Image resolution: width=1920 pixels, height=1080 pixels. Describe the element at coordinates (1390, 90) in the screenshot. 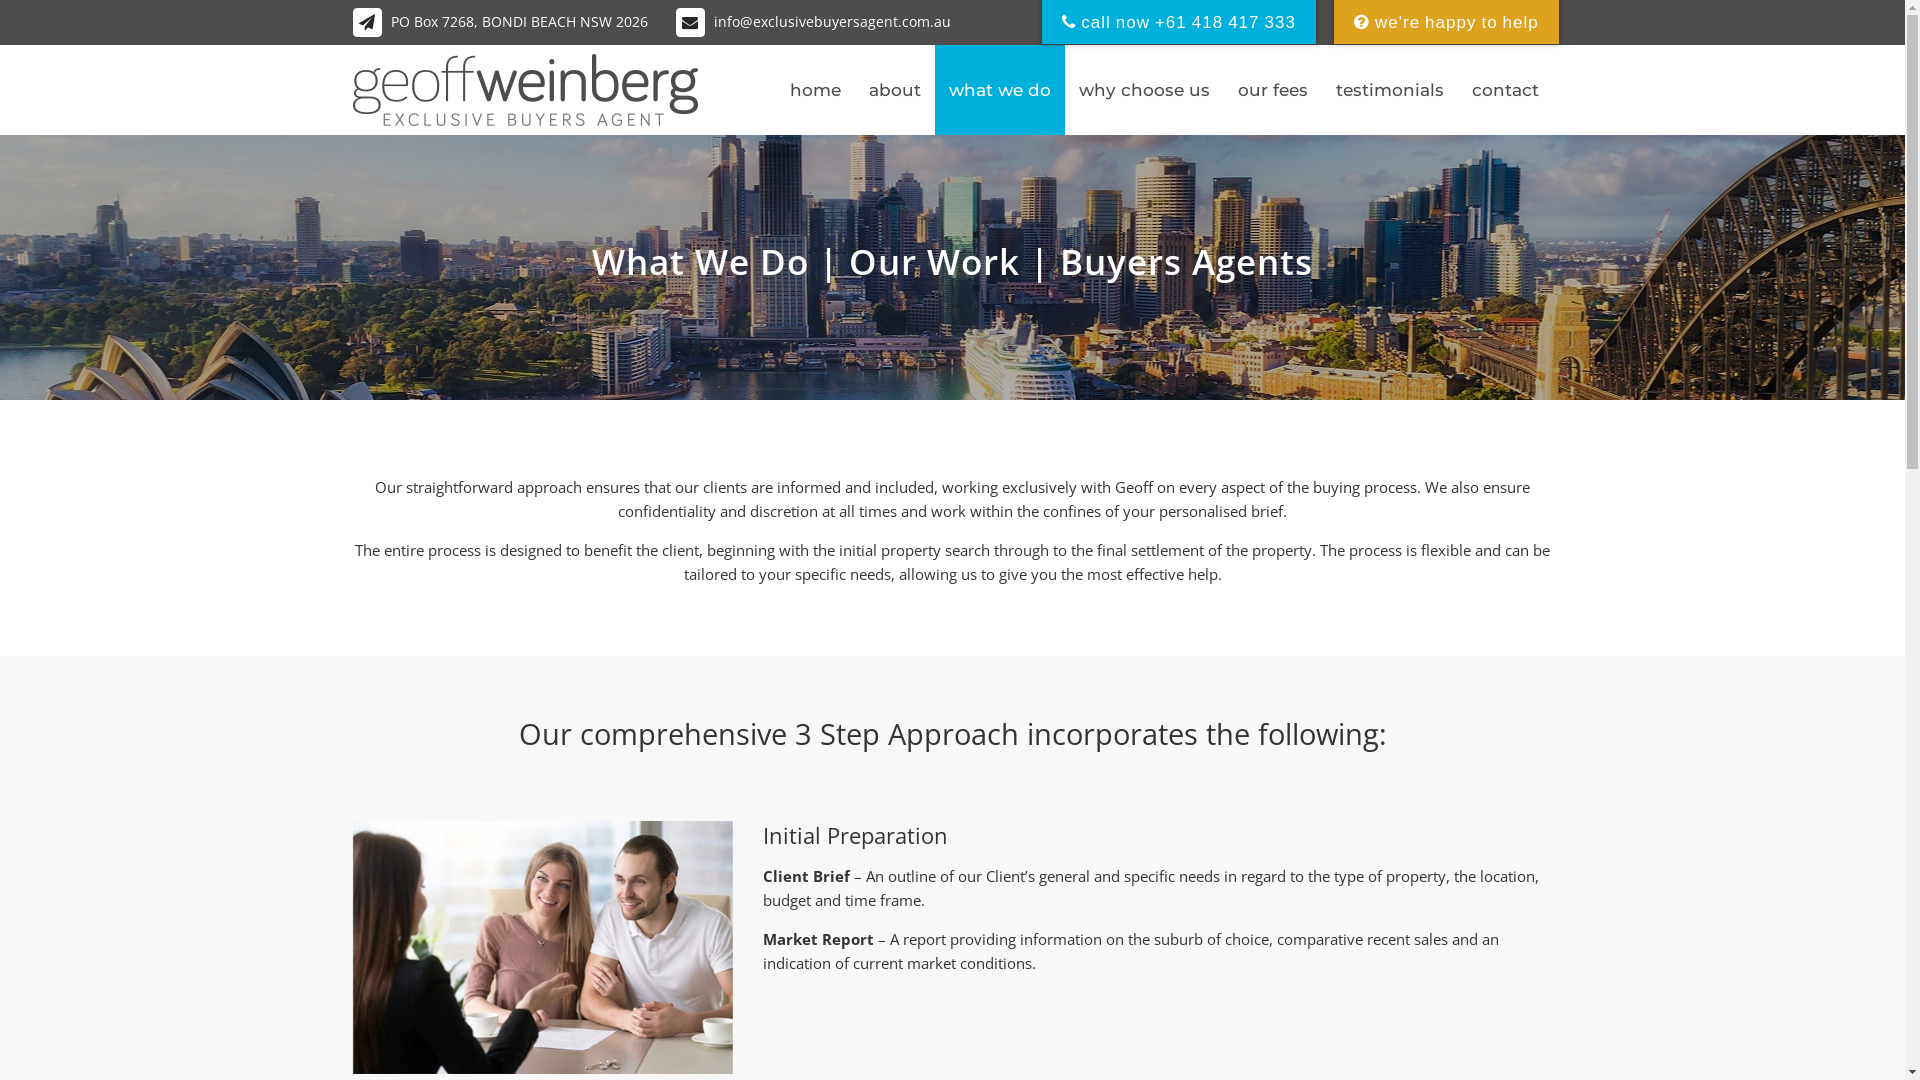

I see `testimonials` at that location.